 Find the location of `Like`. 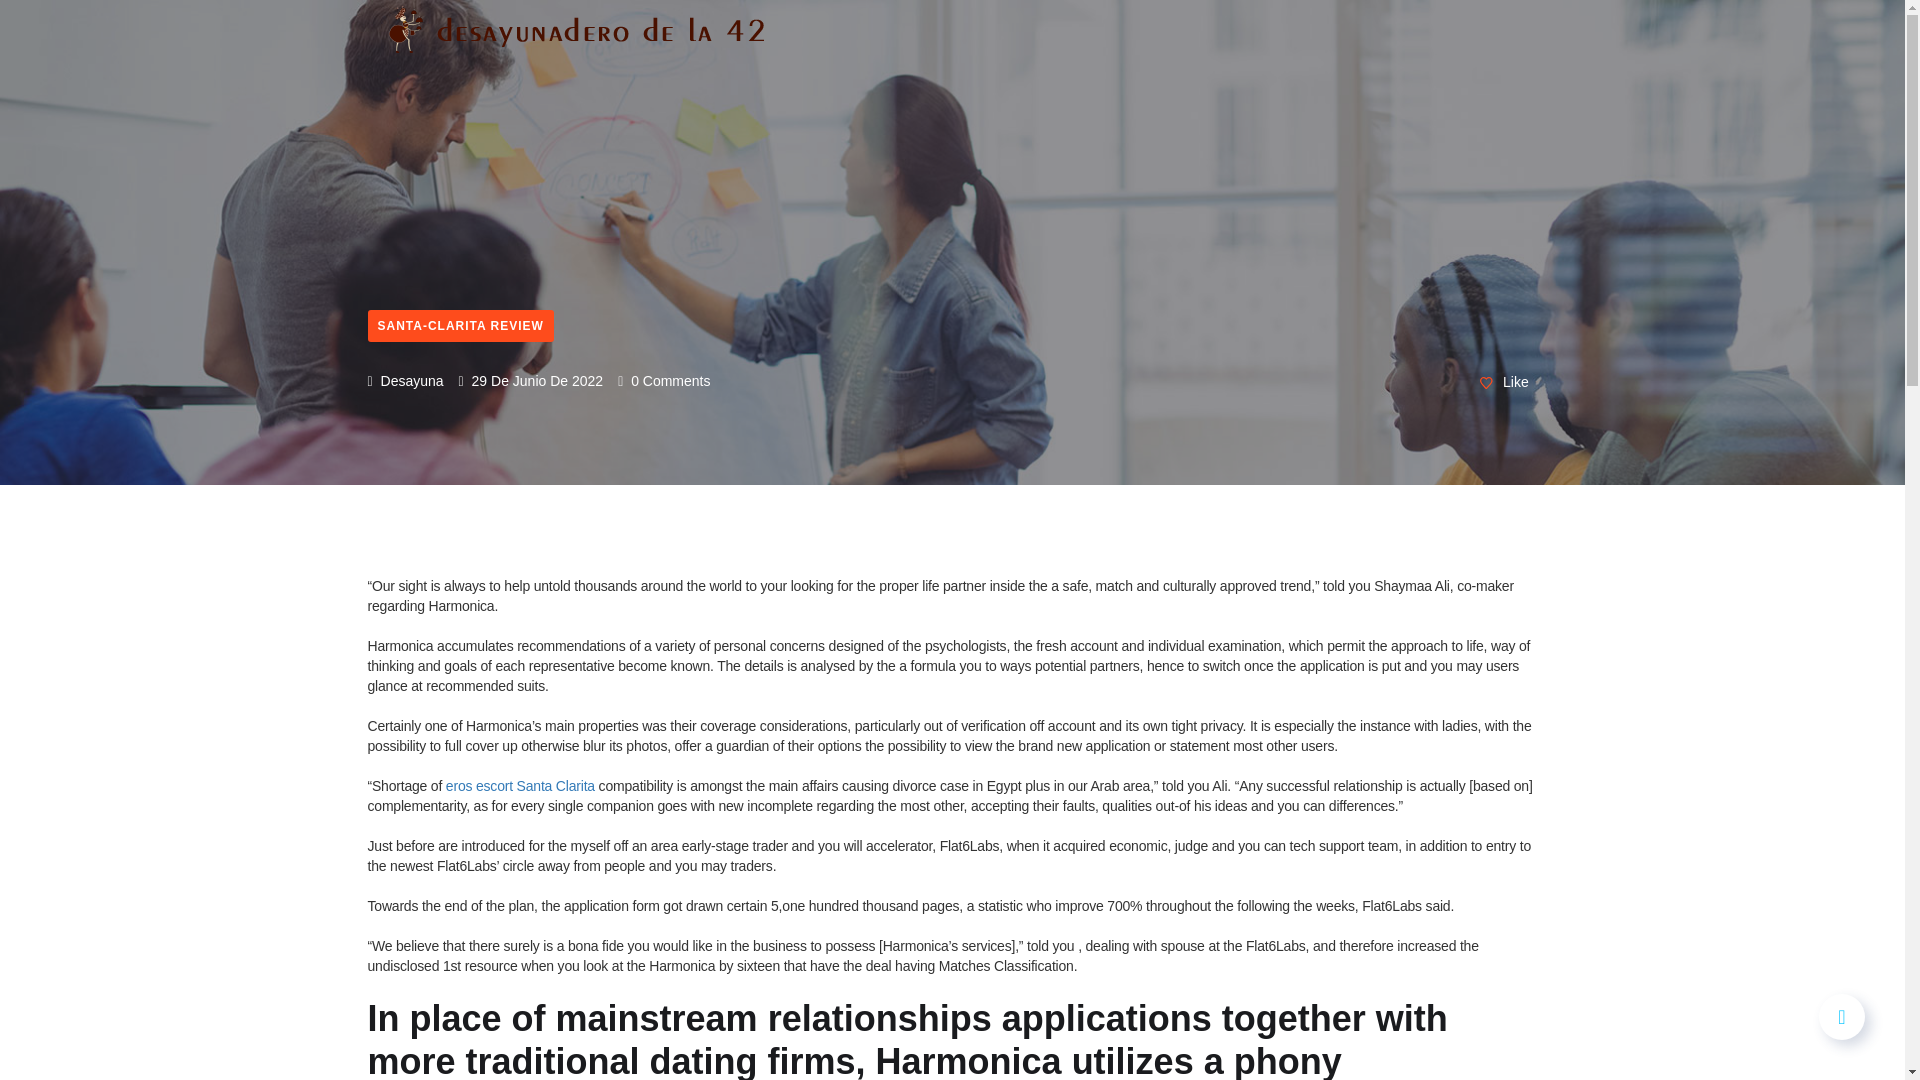

Like is located at coordinates (1504, 382).